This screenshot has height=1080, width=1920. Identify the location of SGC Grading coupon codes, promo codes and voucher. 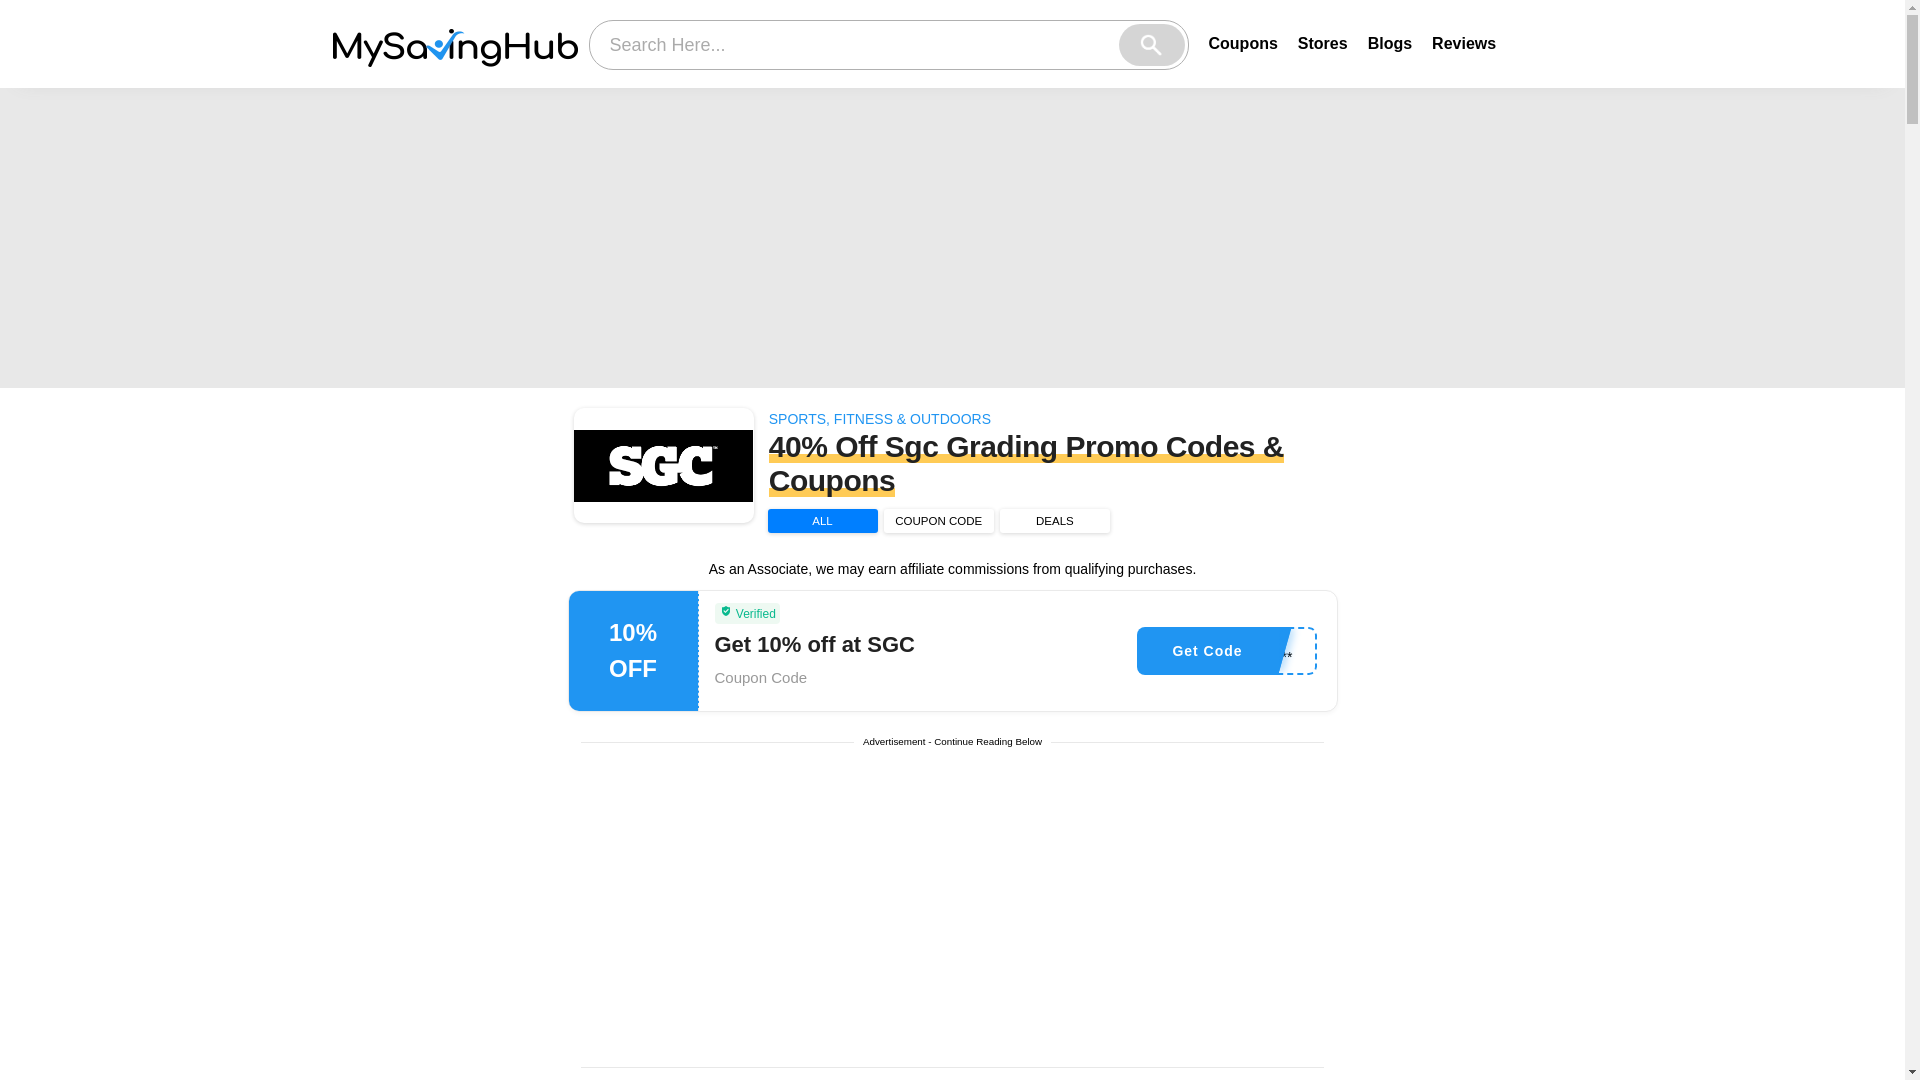
(664, 465).